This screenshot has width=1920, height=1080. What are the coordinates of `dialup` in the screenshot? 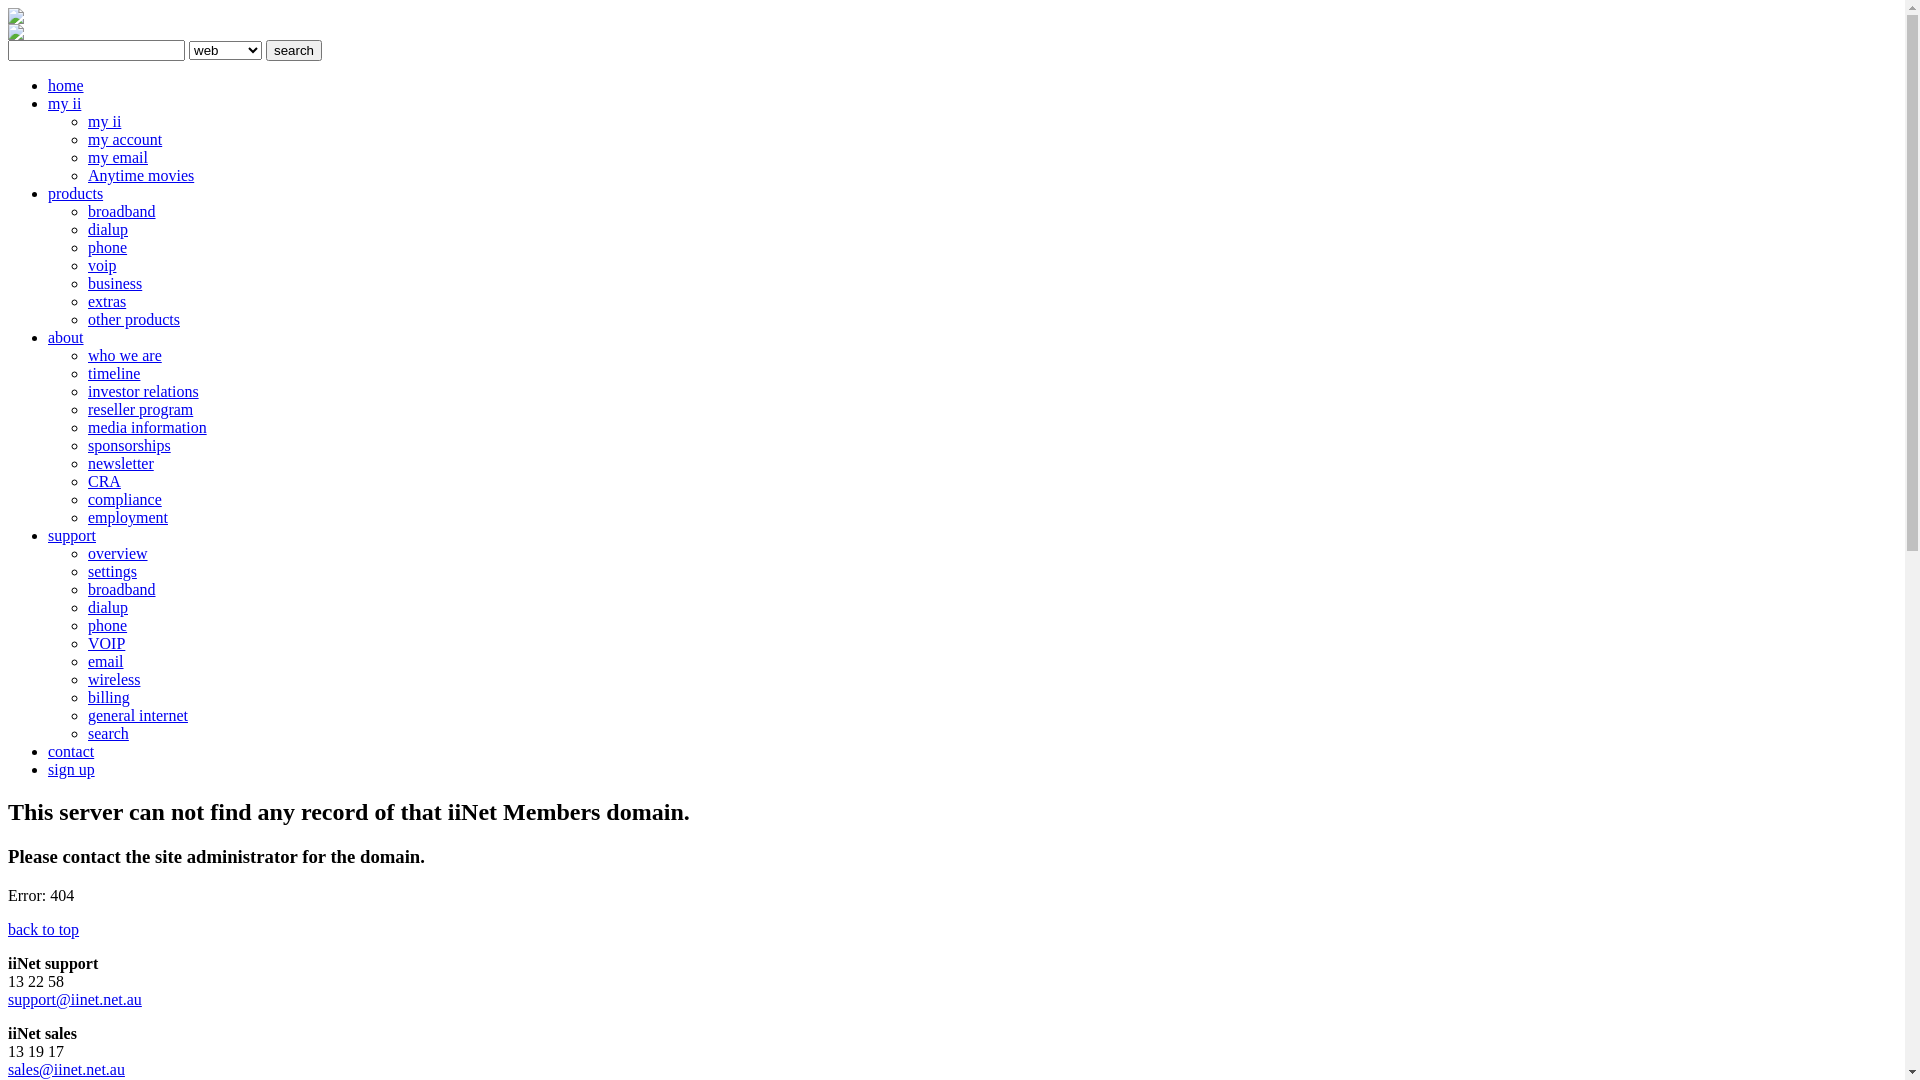 It's located at (108, 608).